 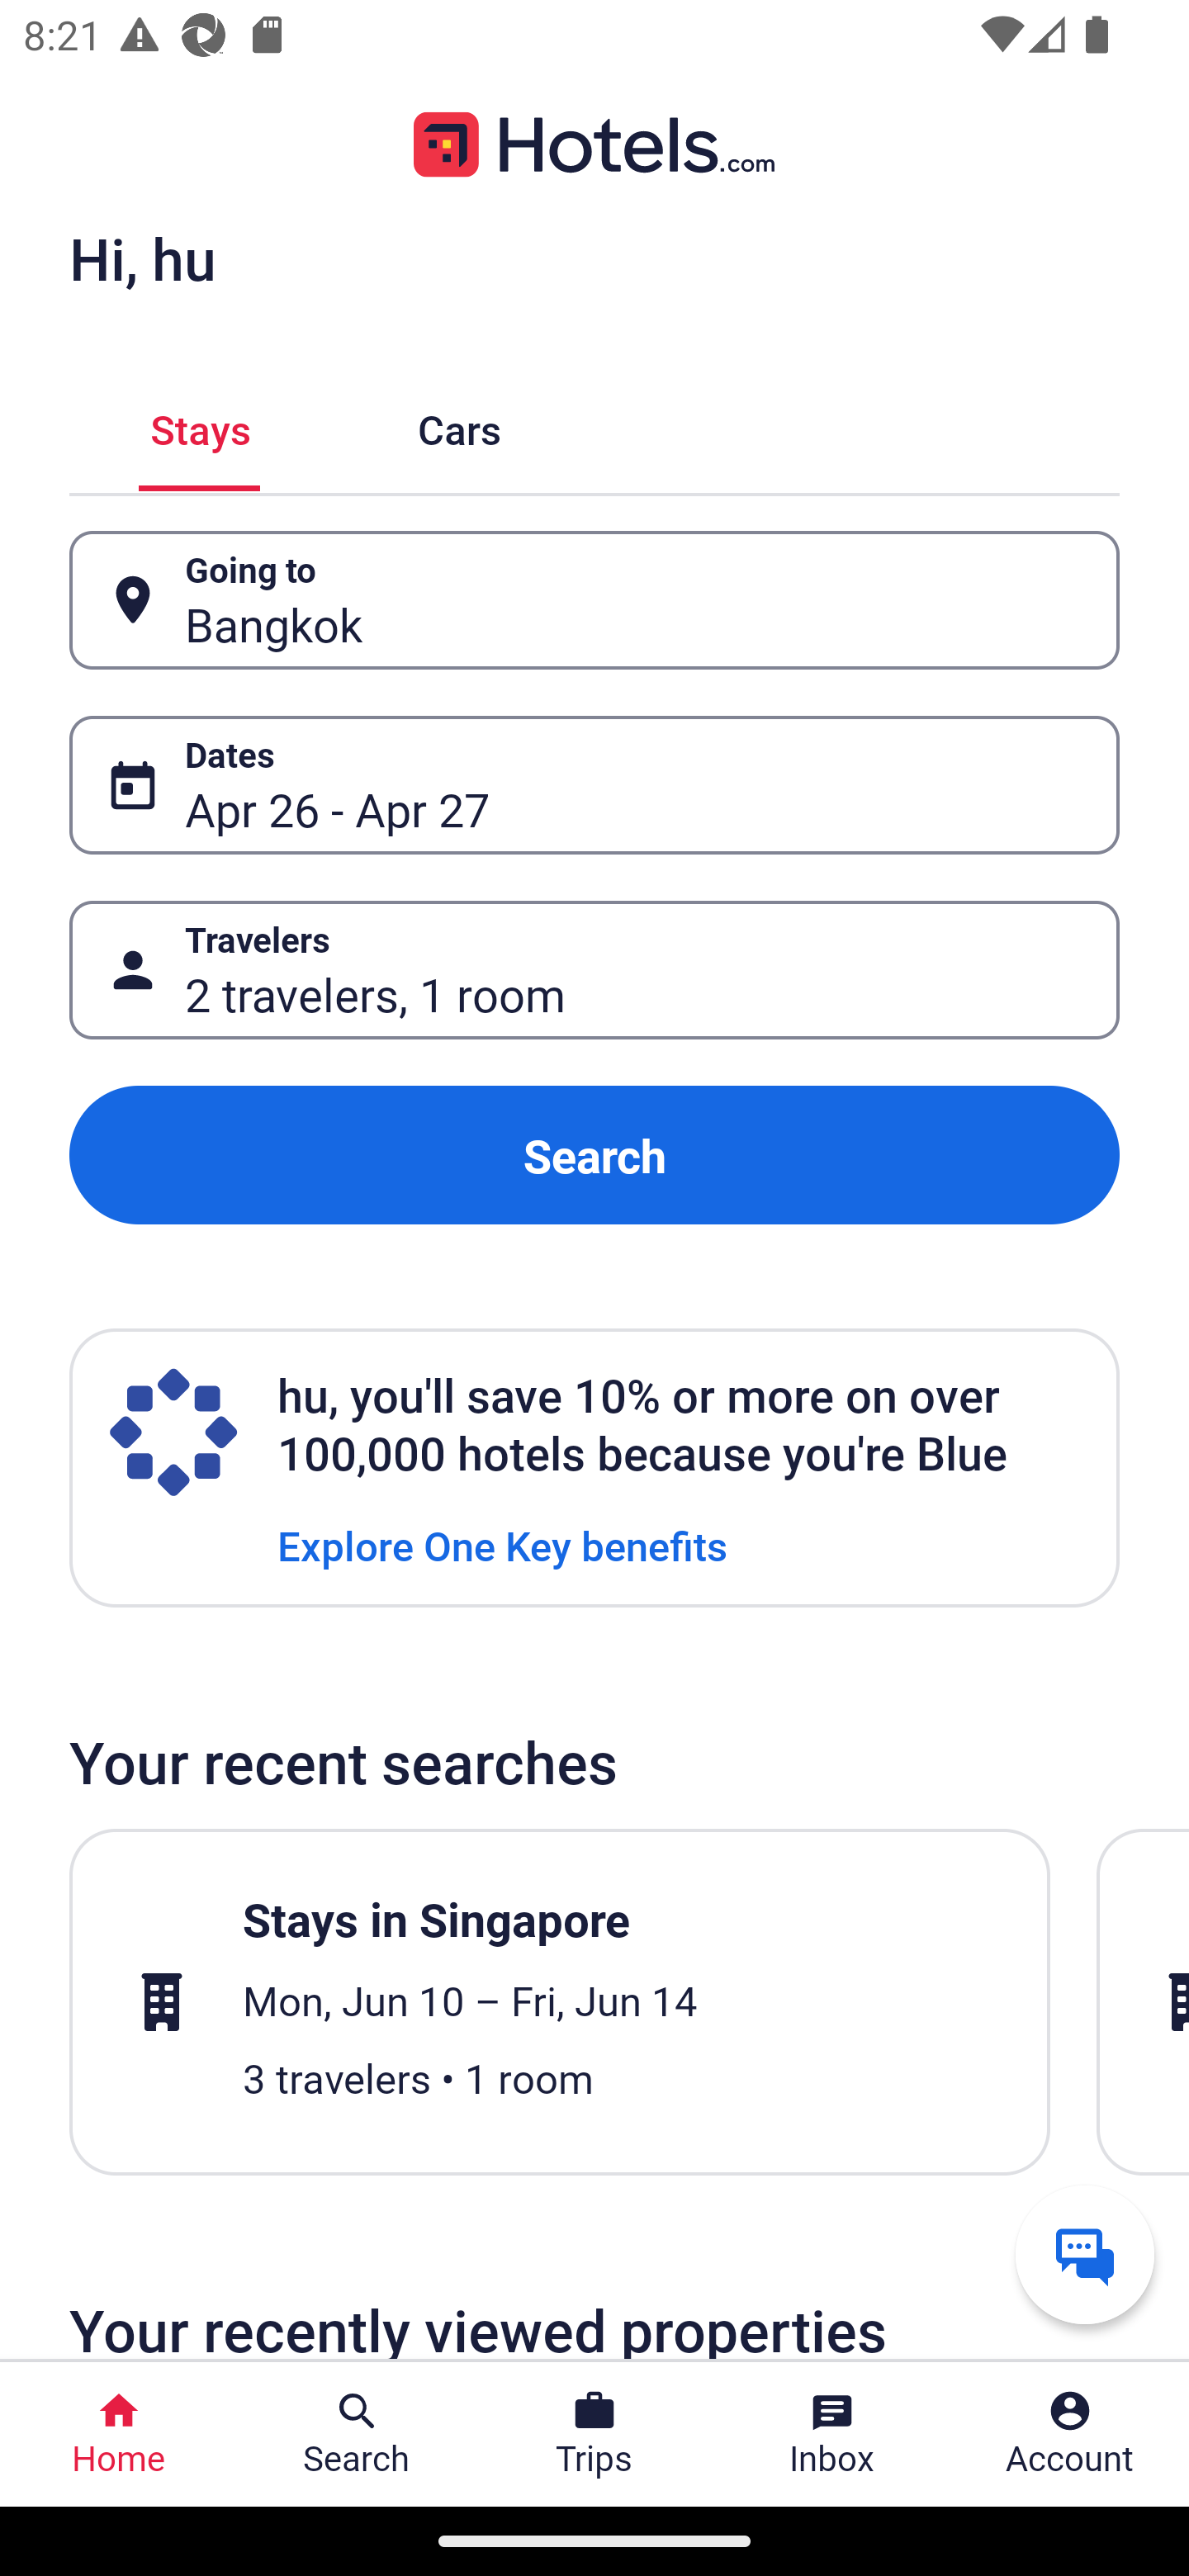 I want to click on Inbox Inbox Button, so click(x=832, y=2434).